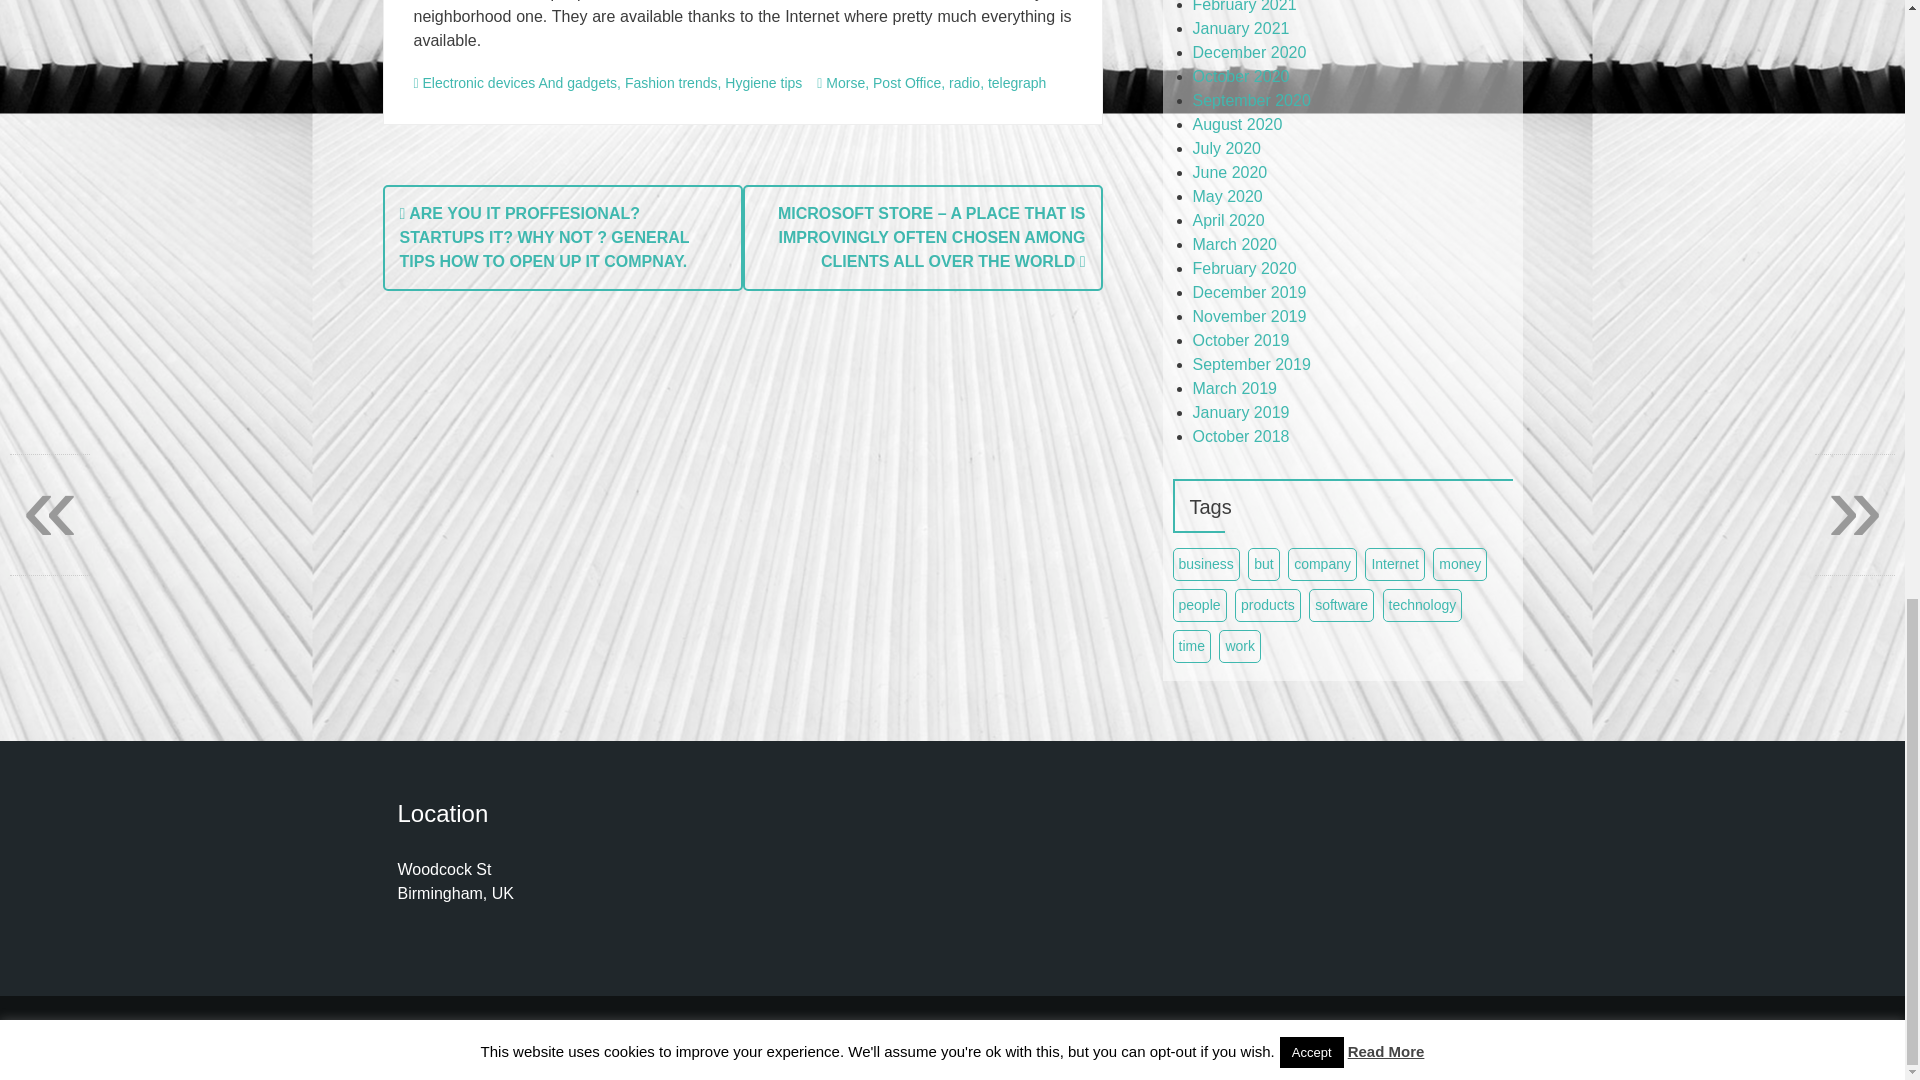 The width and height of the screenshot is (1920, 1080). Describe the element at coordinates (845, 82) in the screenshot. I see `Morse` at that location.